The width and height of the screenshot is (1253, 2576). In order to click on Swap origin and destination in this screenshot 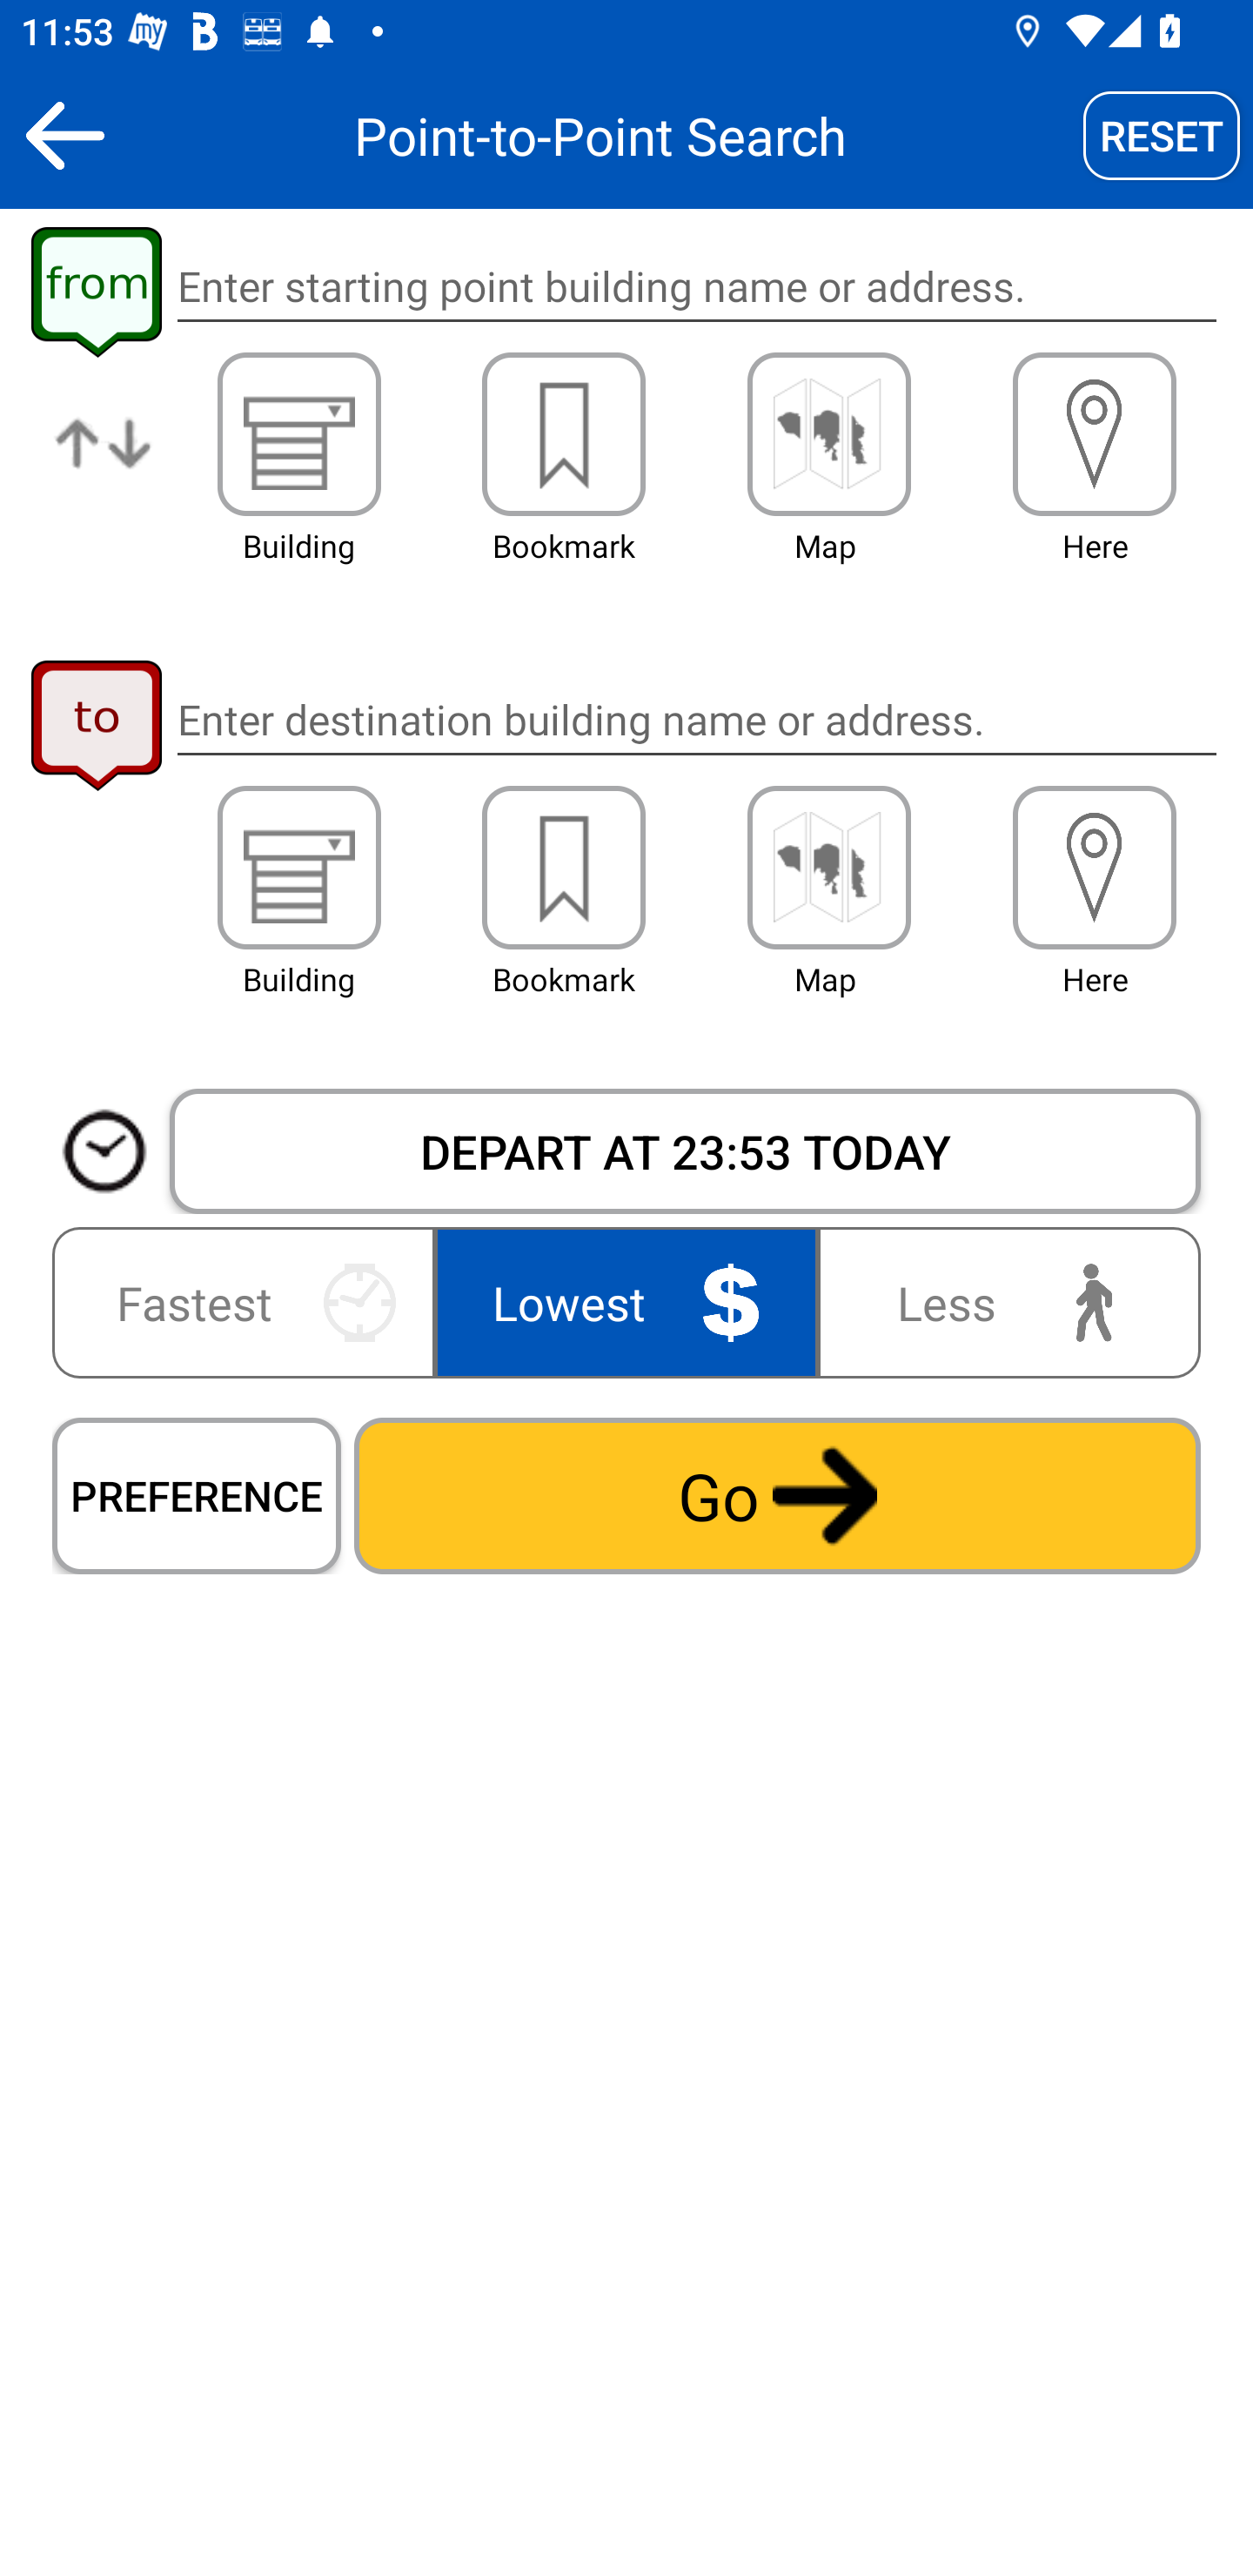, I will do `click(104, 466)`.